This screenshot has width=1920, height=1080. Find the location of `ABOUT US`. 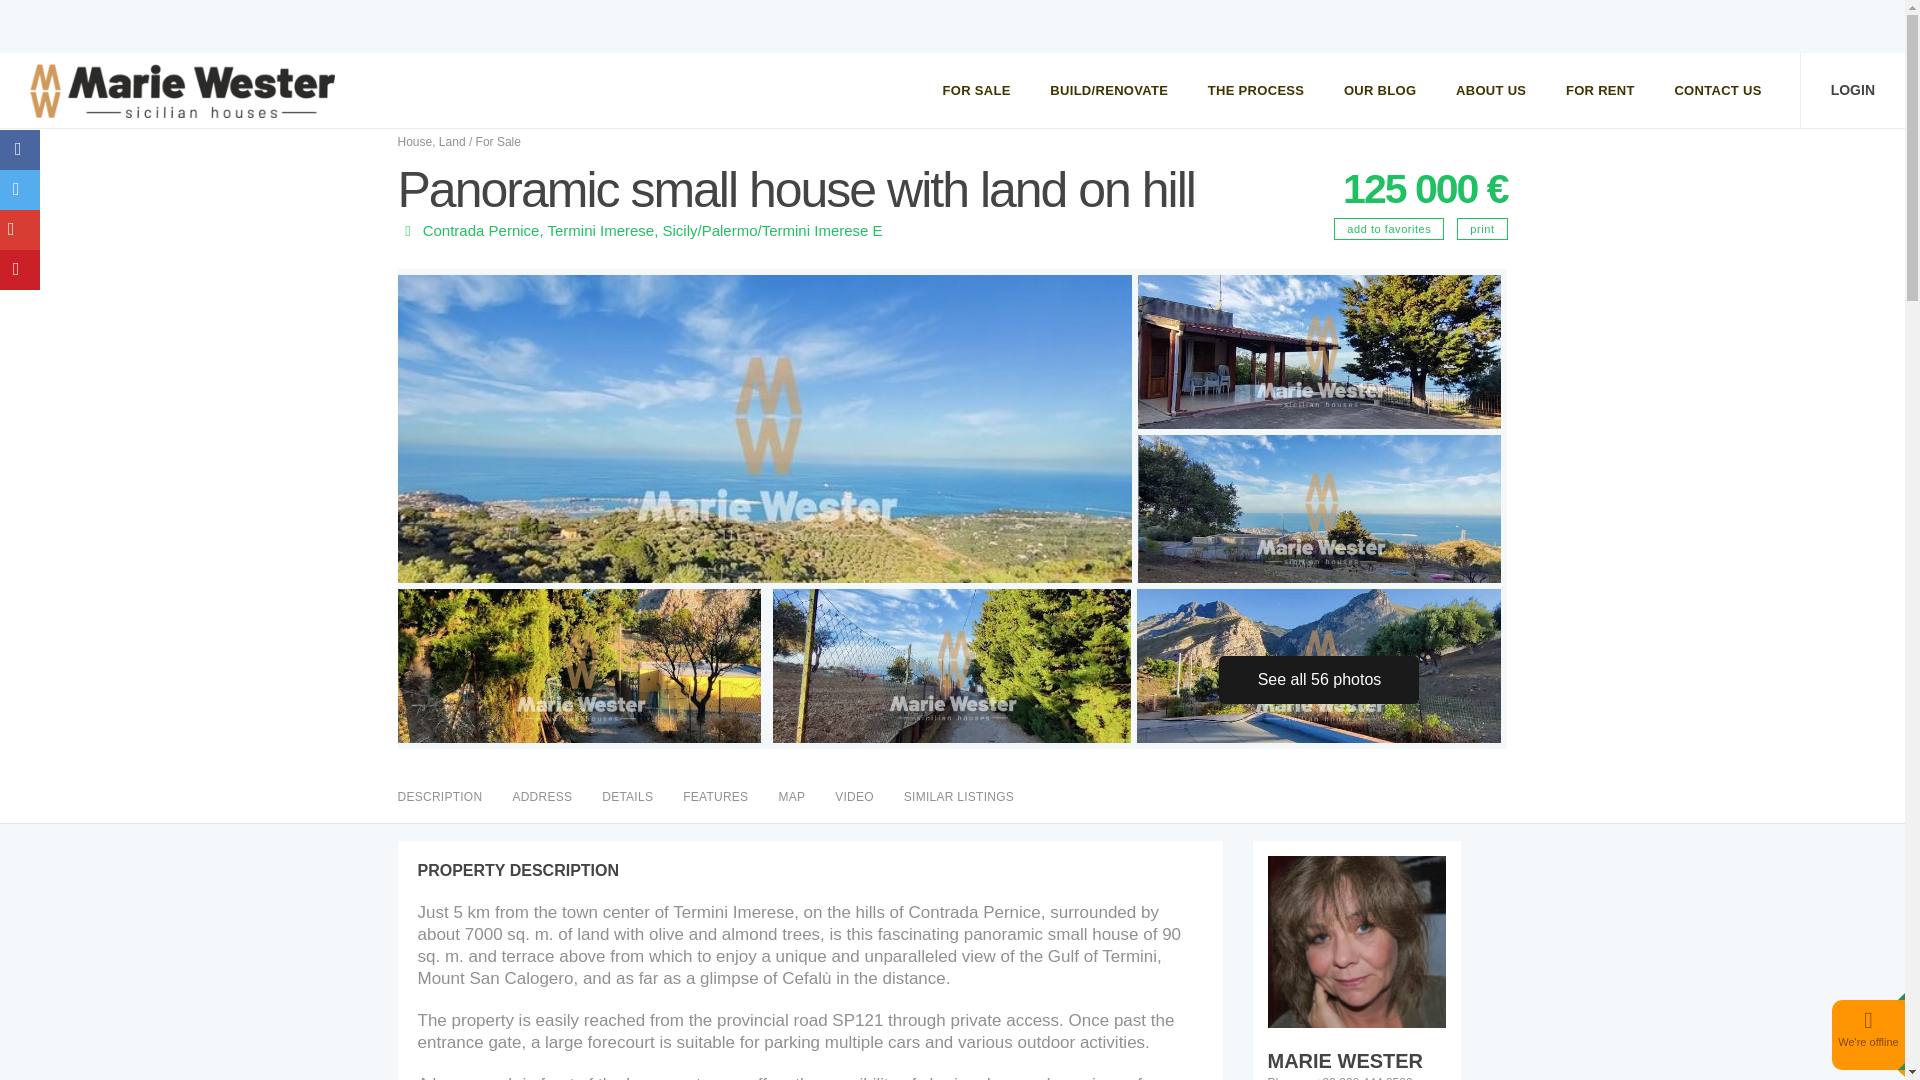

ABOUT US is located at coordinates (1490, 90).